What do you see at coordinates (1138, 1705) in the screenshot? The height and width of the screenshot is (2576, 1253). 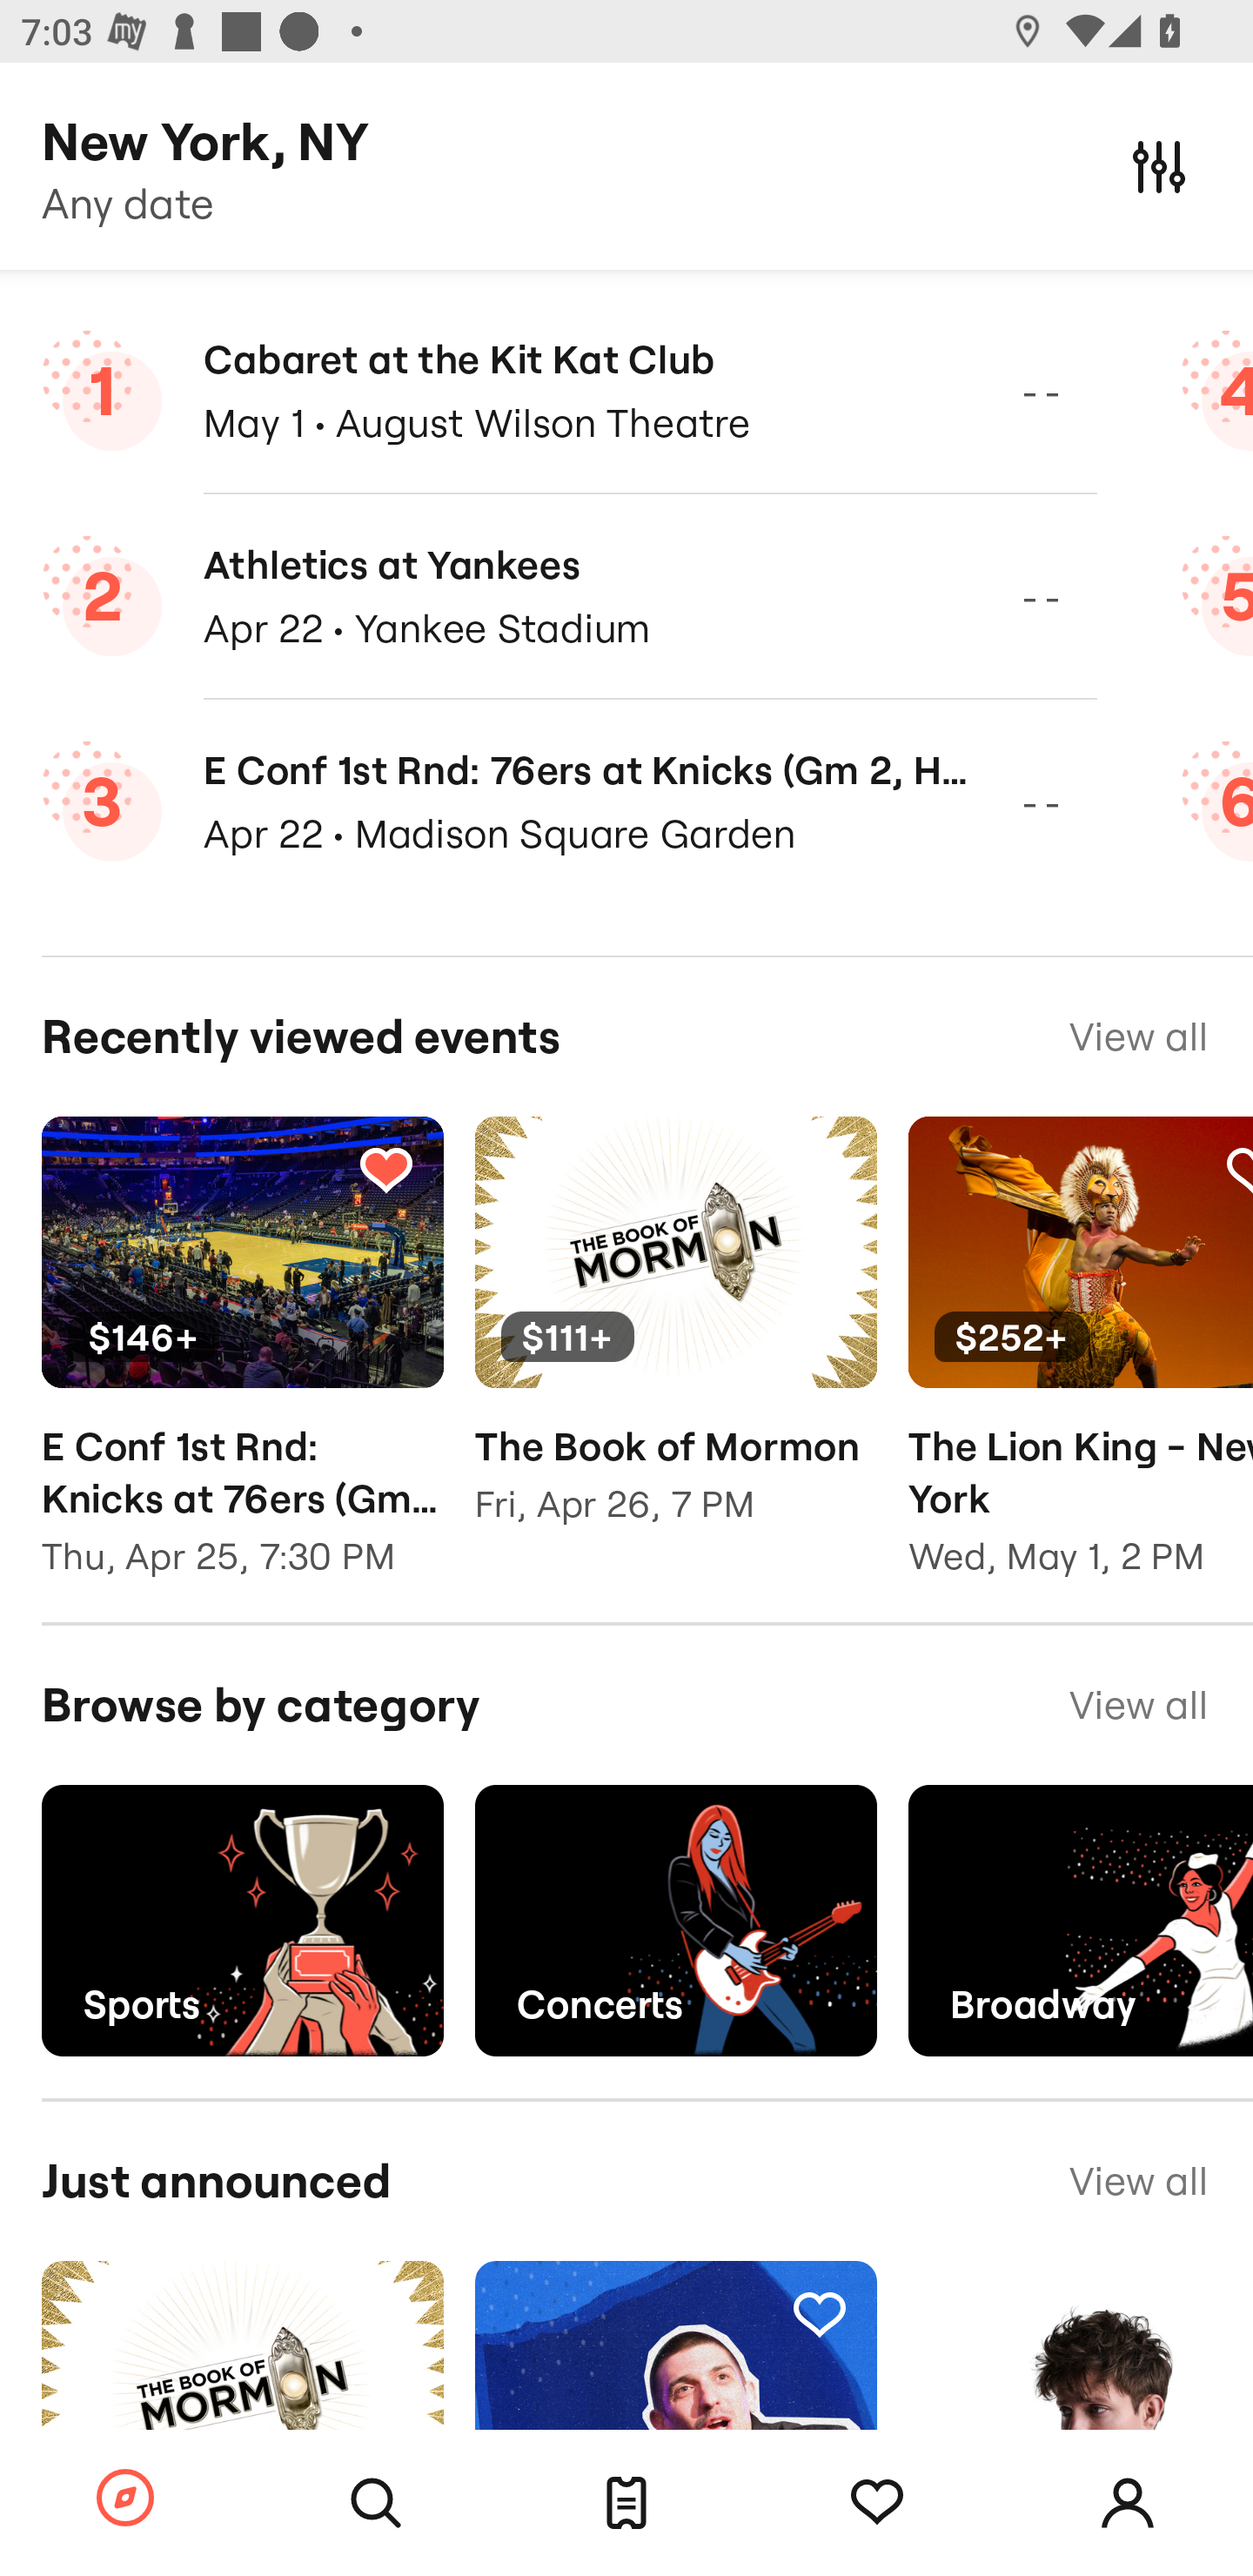 I see `View all` at bounding box center [1138, 1705].